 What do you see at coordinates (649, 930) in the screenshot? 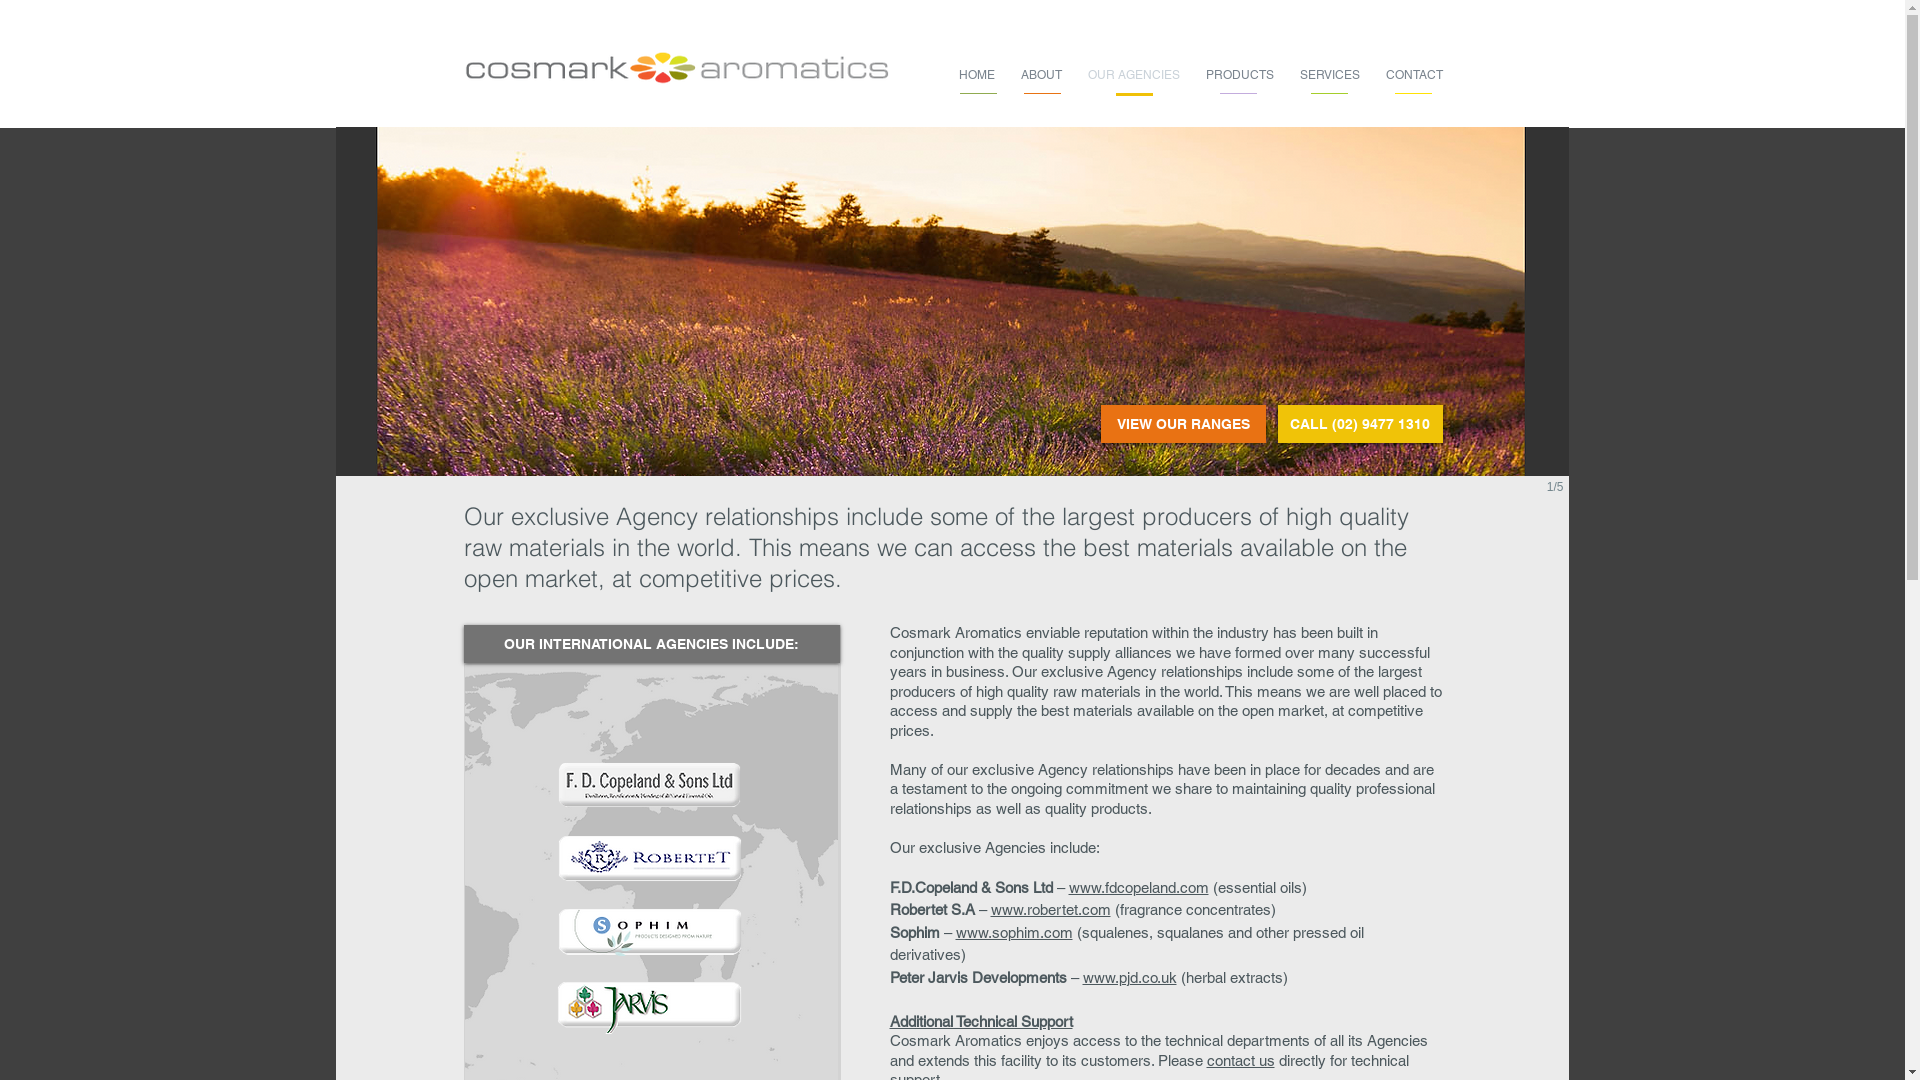
I see `Sophim Logo.png` at bounding box center [649, 930].